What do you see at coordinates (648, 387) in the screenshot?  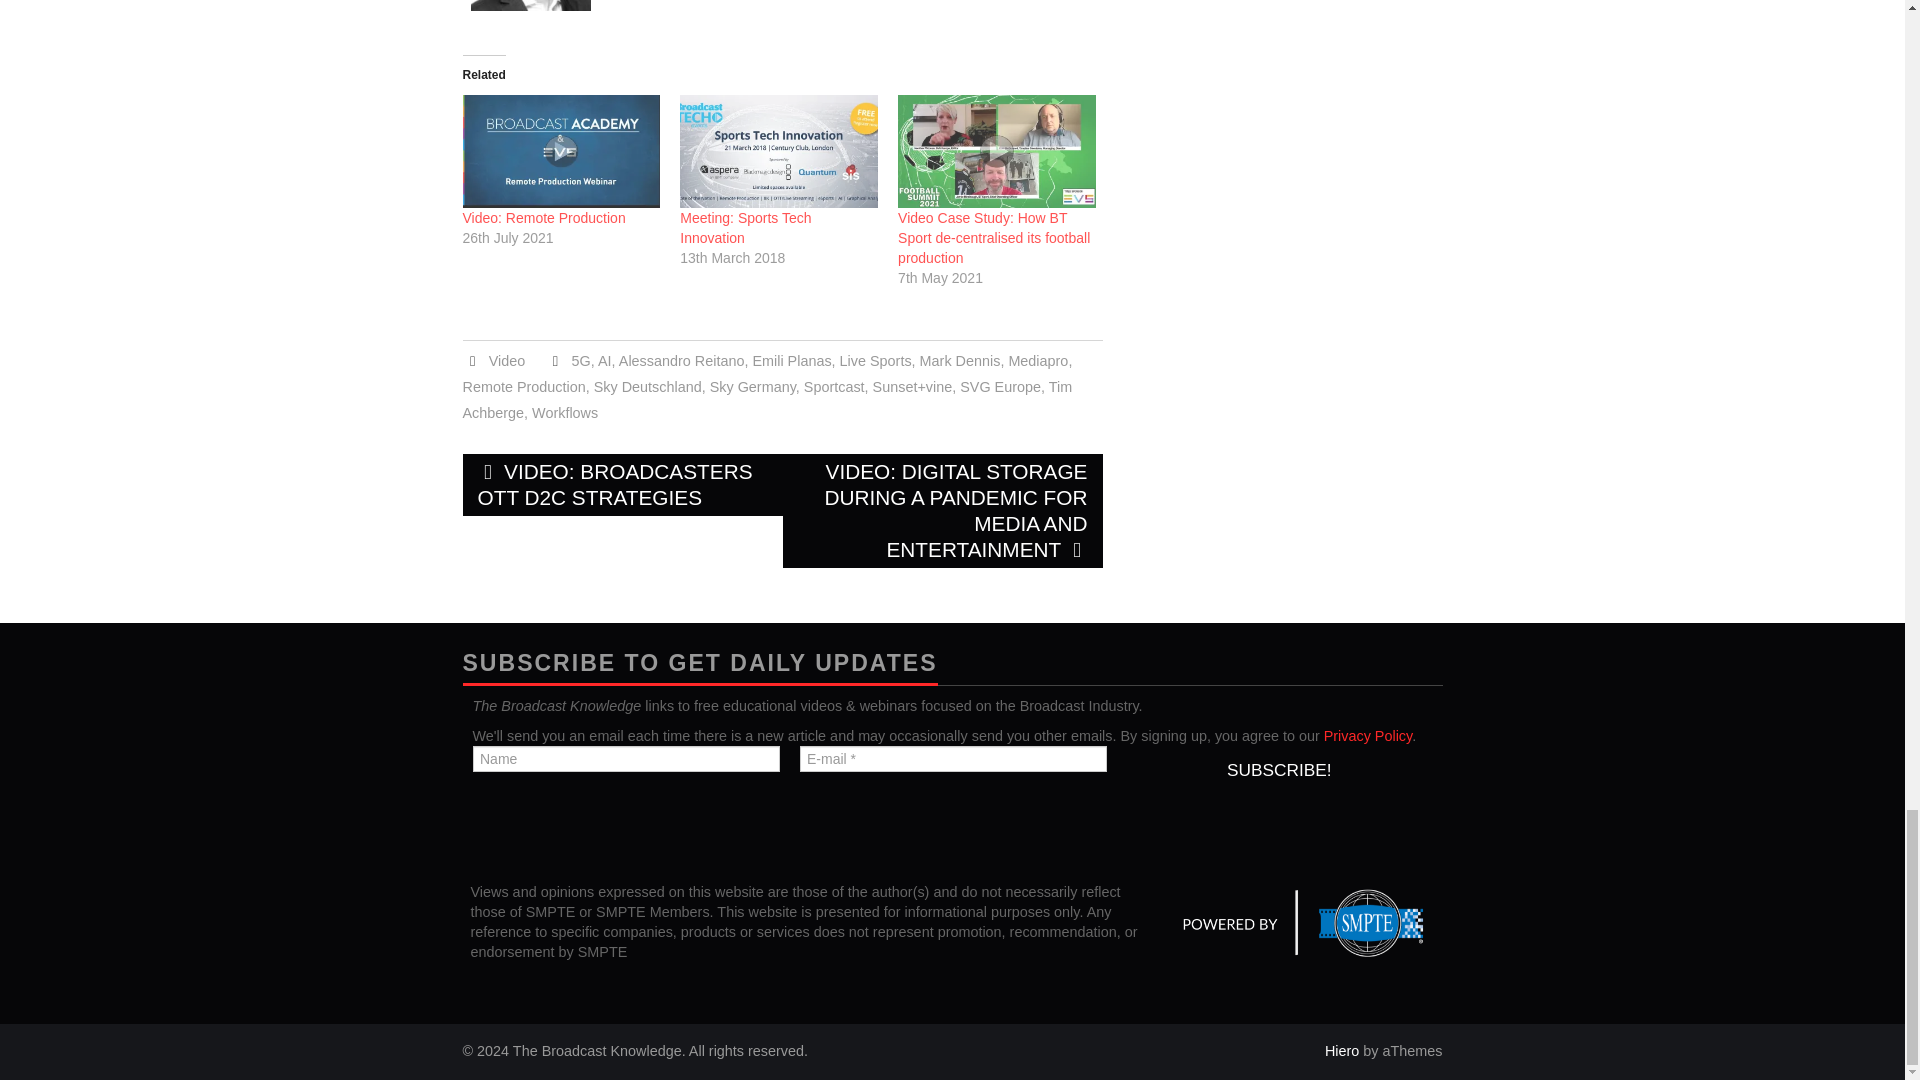 I see `Sky Deutschland` at bounding box center [648, 387].